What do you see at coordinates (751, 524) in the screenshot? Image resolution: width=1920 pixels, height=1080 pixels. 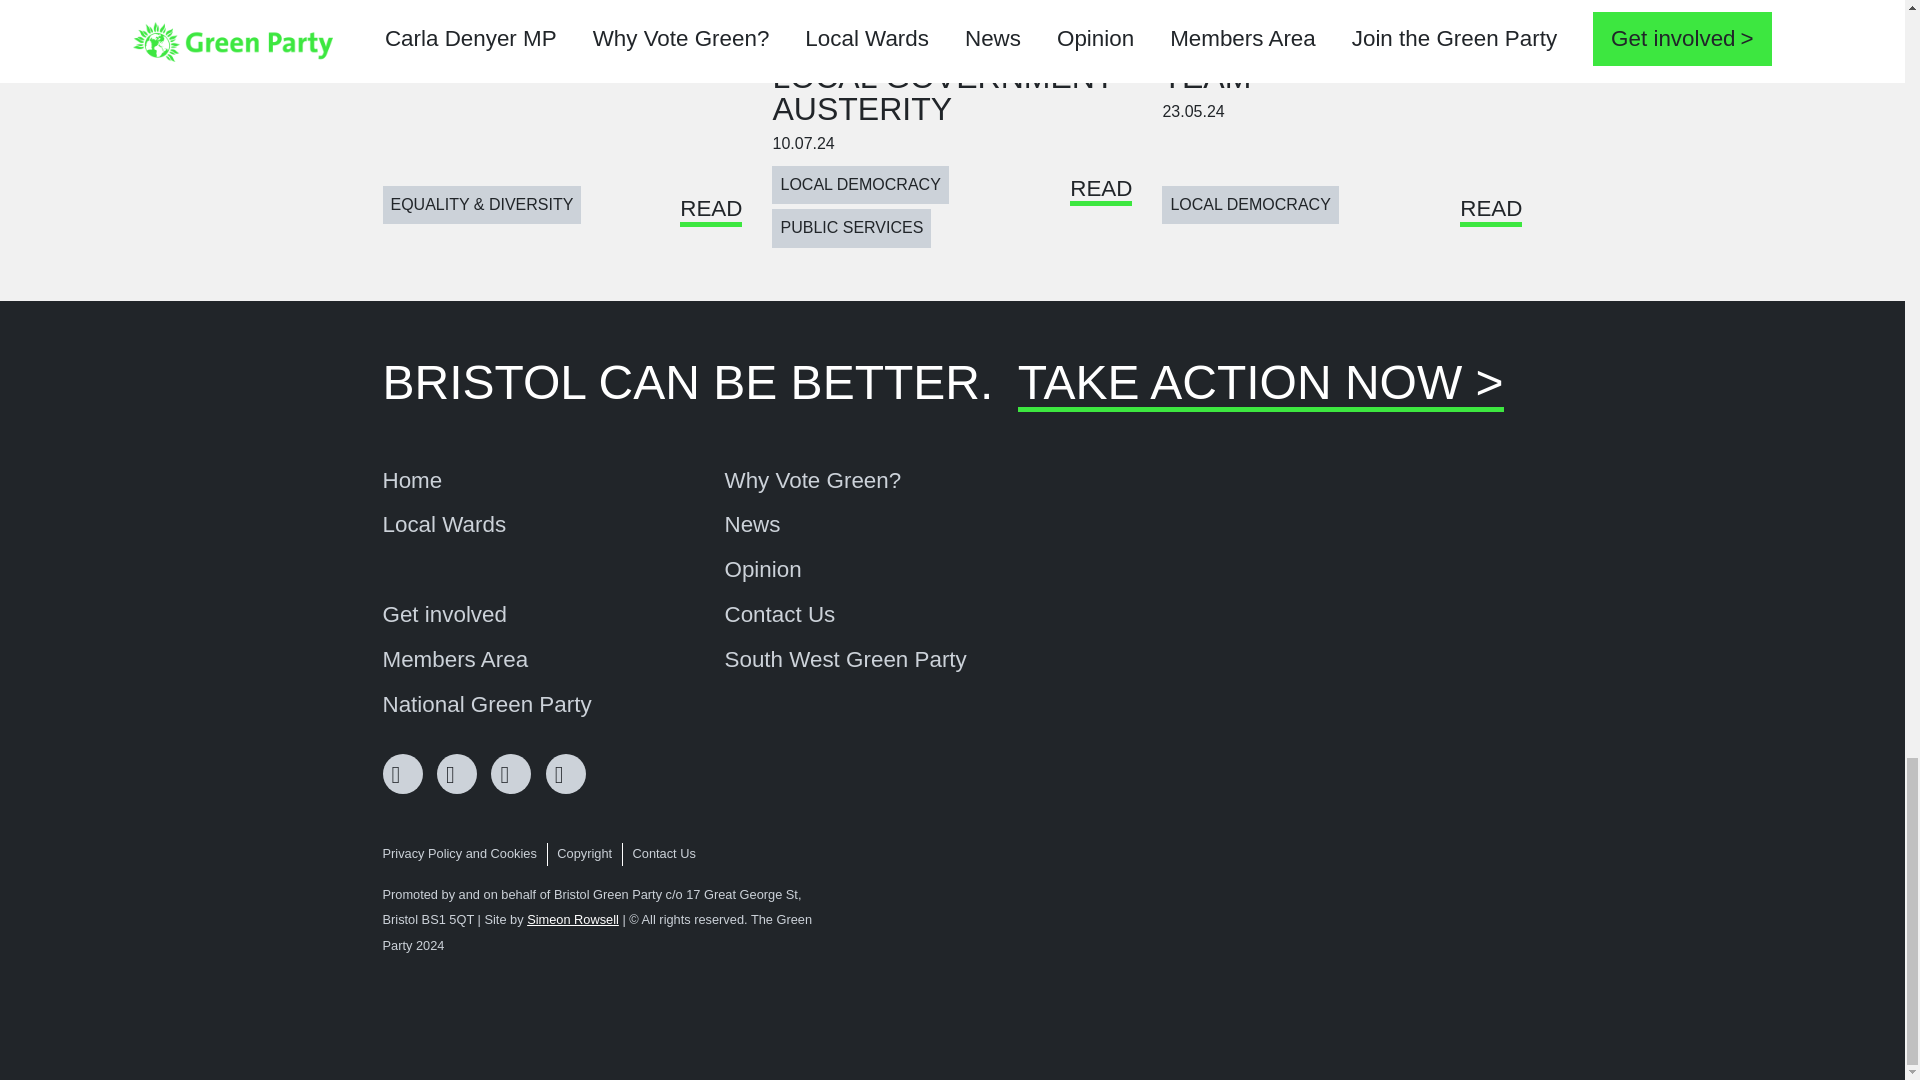 I see `News` at bounding box center [751, 524].